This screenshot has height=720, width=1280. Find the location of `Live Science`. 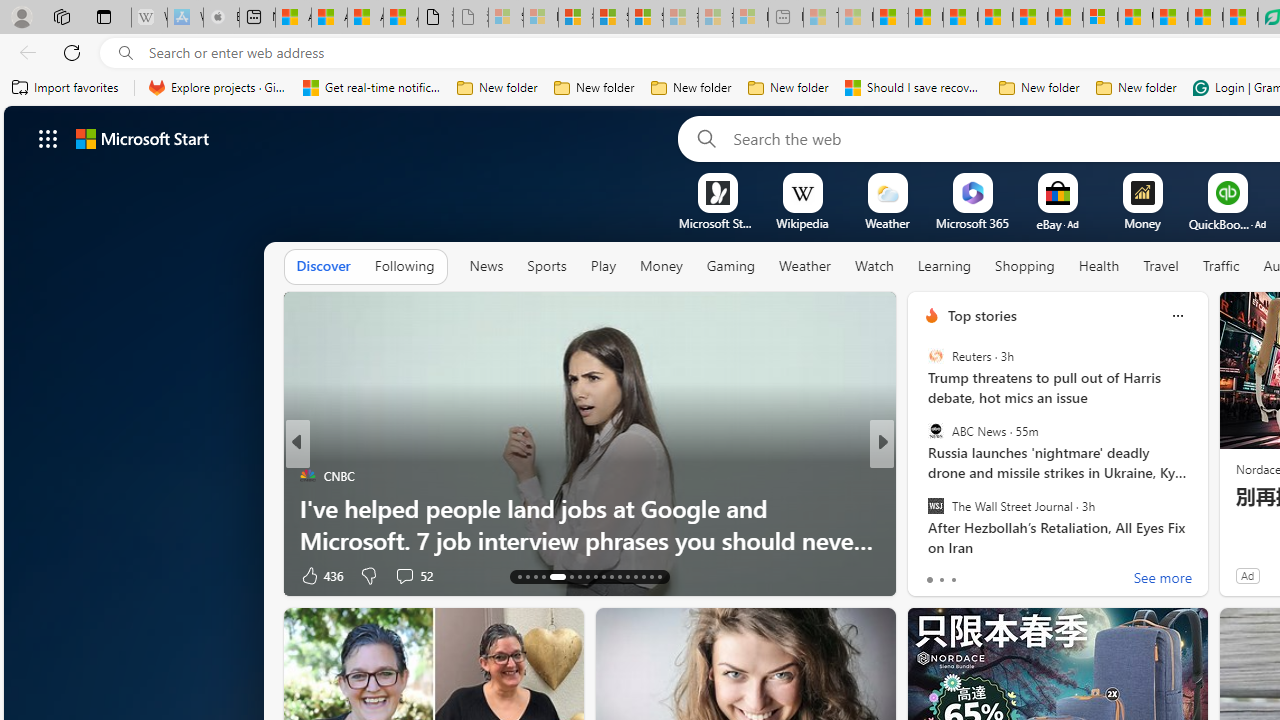

Live Science is located at coordinates (923, 476).